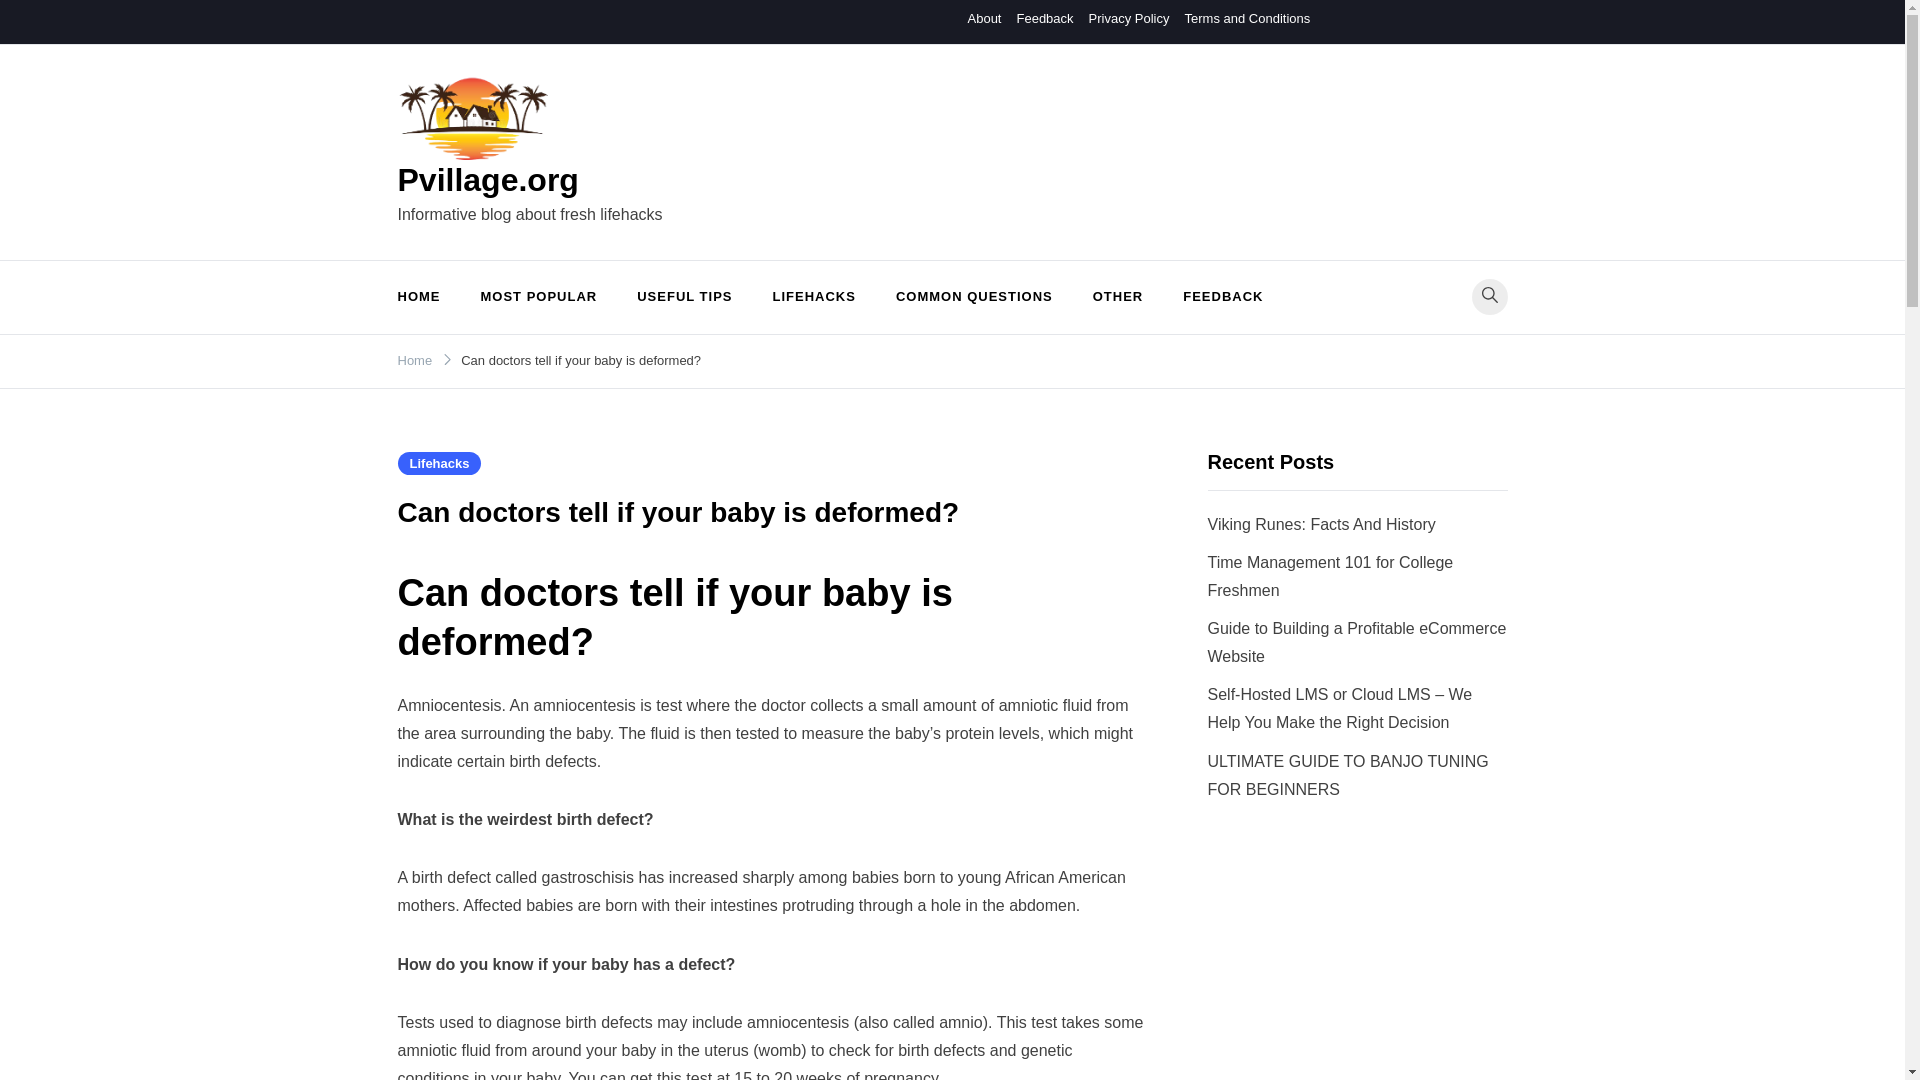 The height and width of the screenshot is (1080, 1920). I want to click on About, so click(984, 18).